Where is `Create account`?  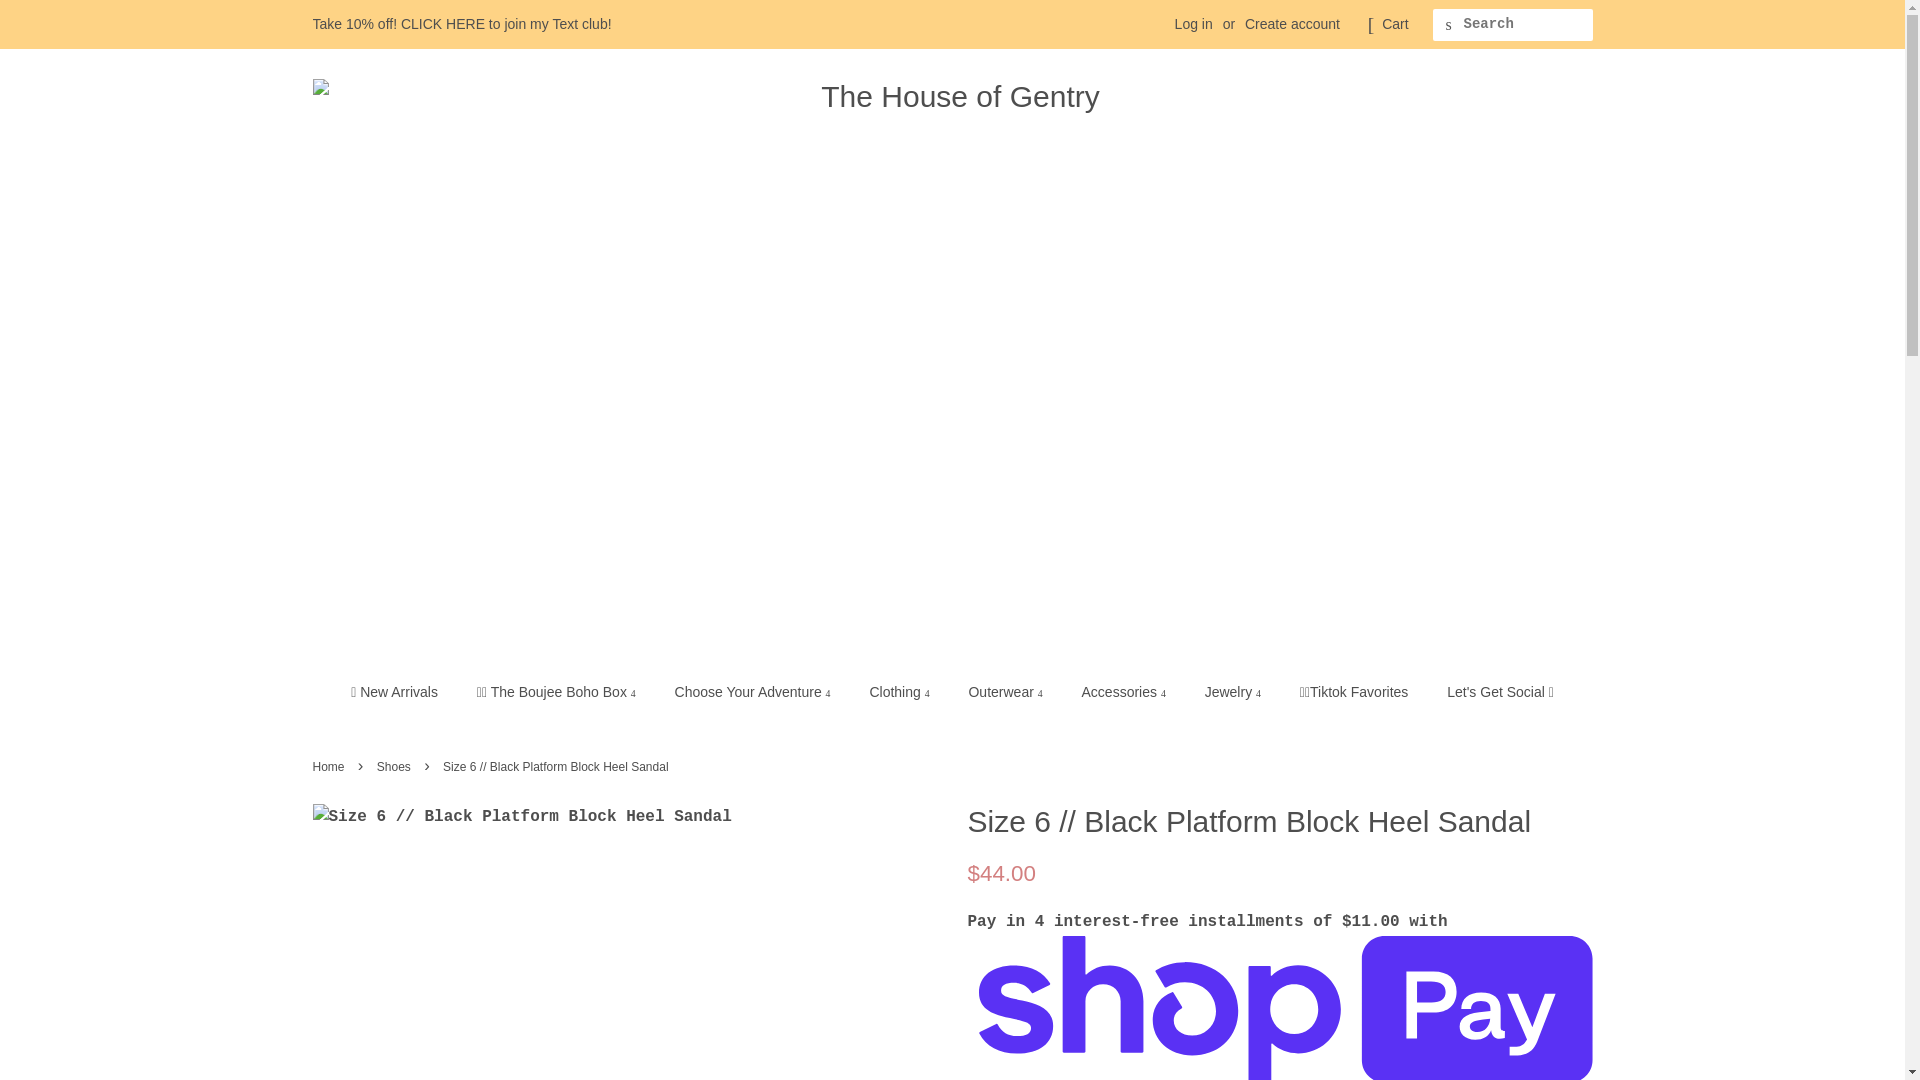
Create account is located at coordinates (1292, 24).